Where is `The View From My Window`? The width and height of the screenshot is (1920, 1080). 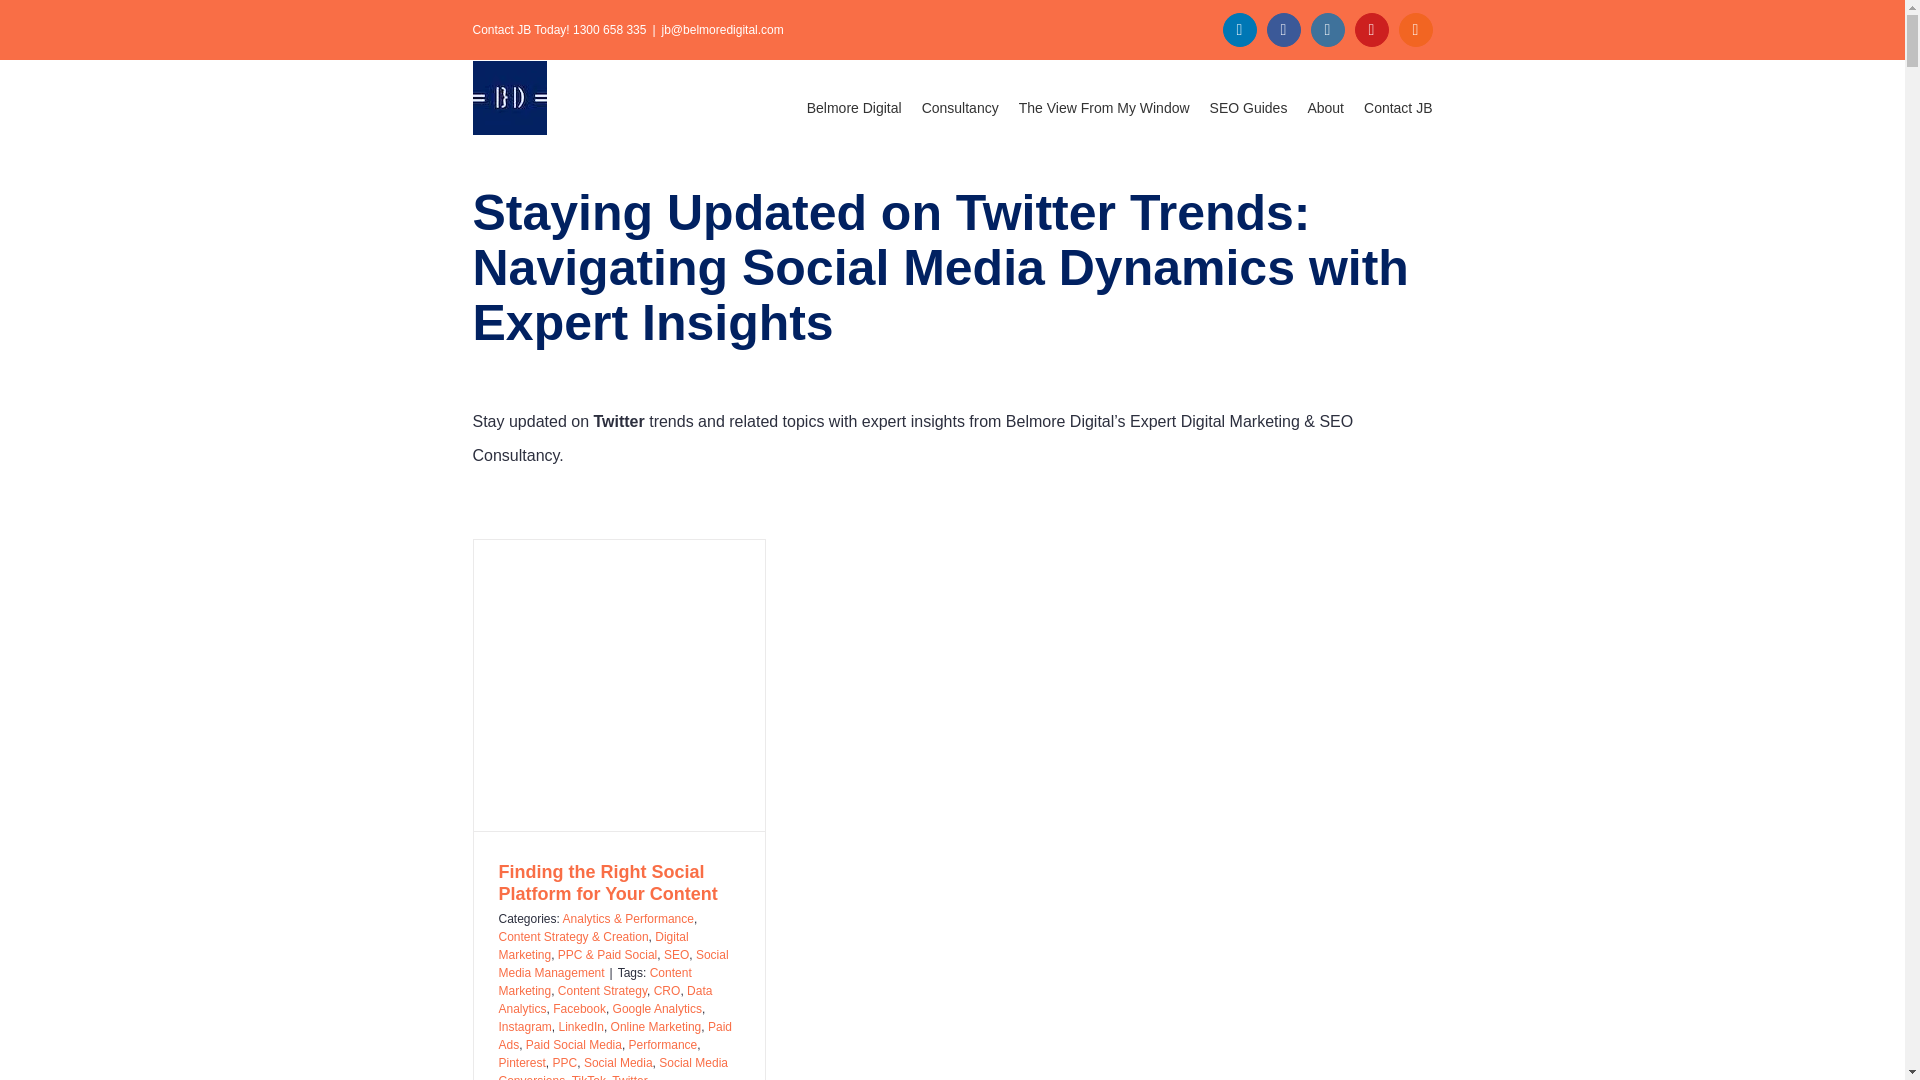
The View From My Window is located at coordinates (1104, 108).